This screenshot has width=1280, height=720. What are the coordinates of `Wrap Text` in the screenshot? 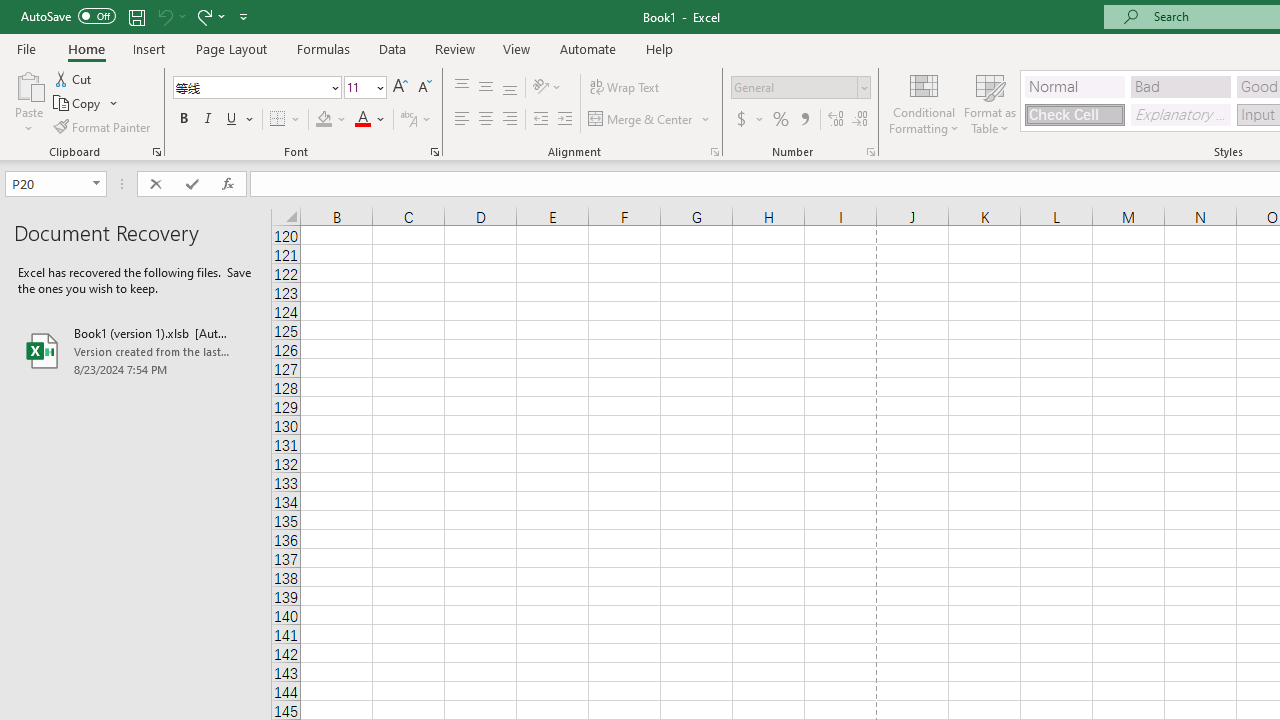 It's located at (624, 88).